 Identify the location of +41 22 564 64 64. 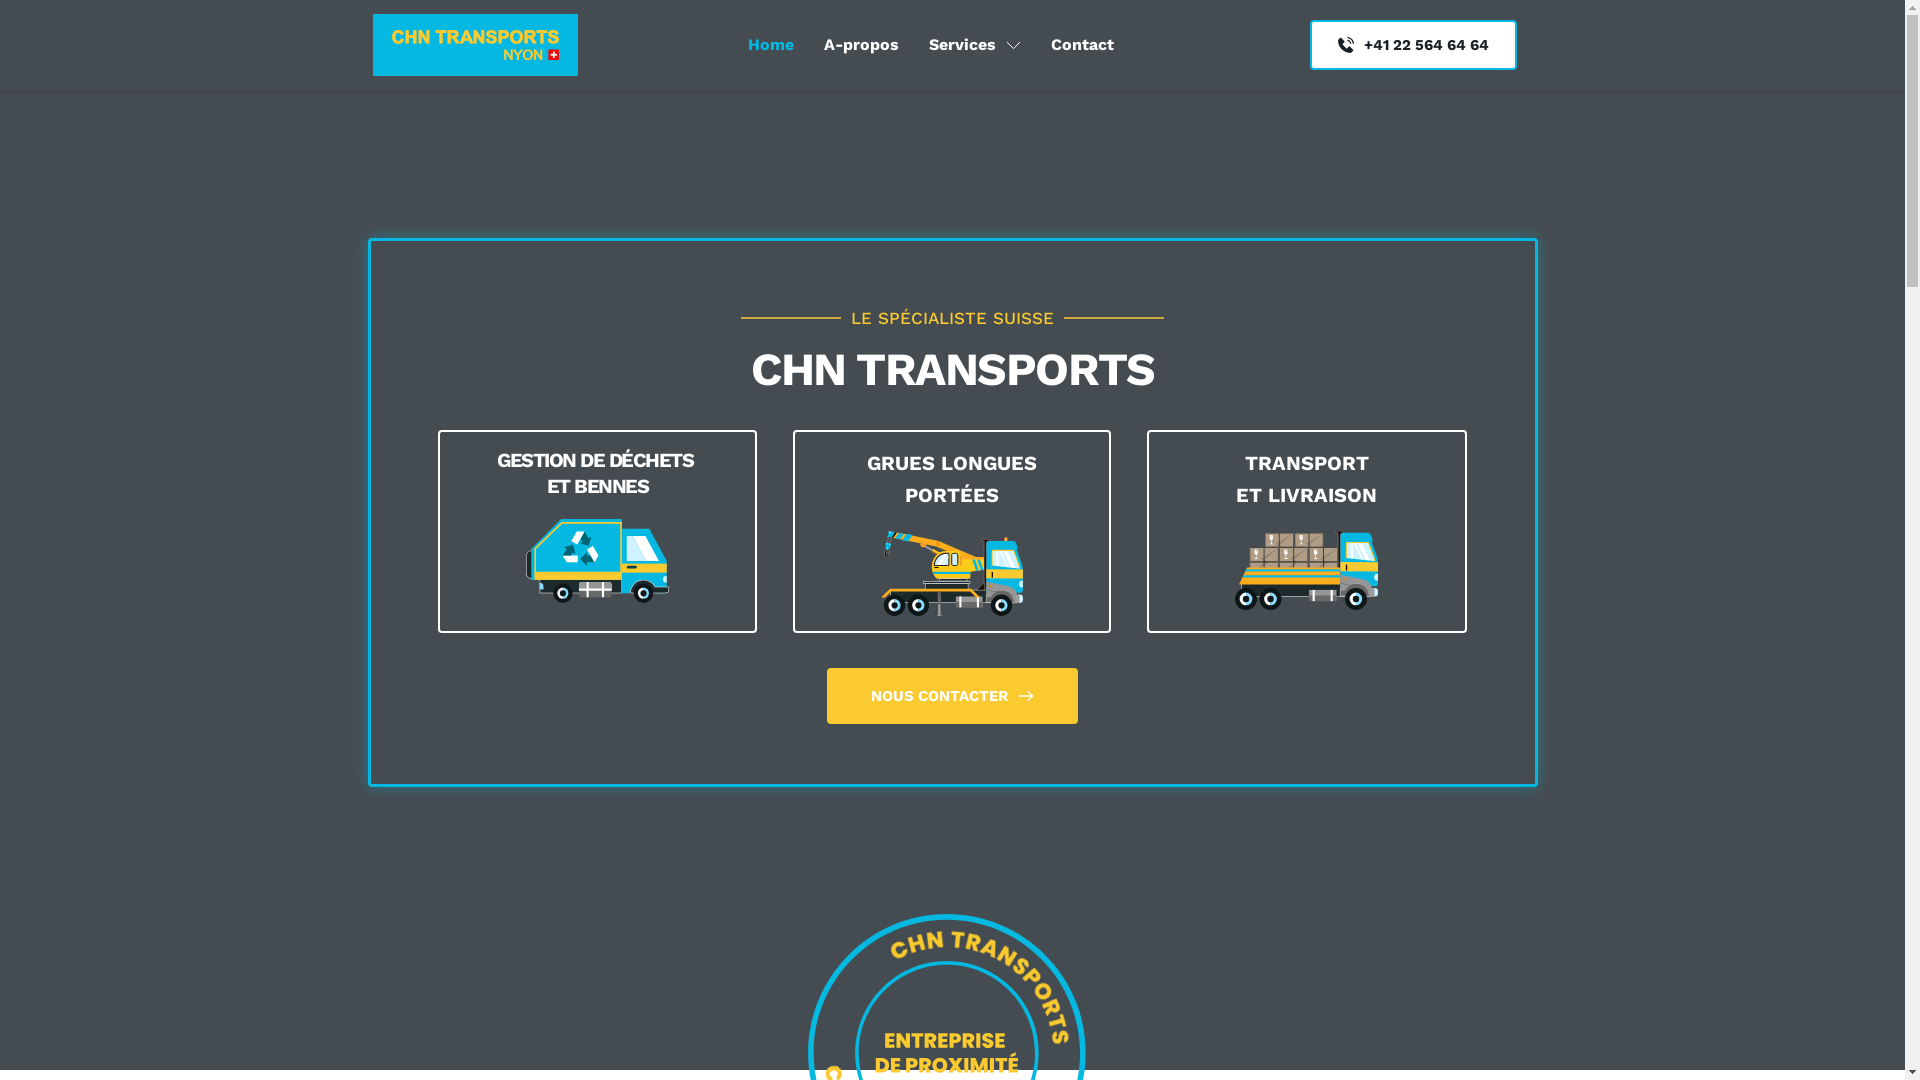
(1414, 45).